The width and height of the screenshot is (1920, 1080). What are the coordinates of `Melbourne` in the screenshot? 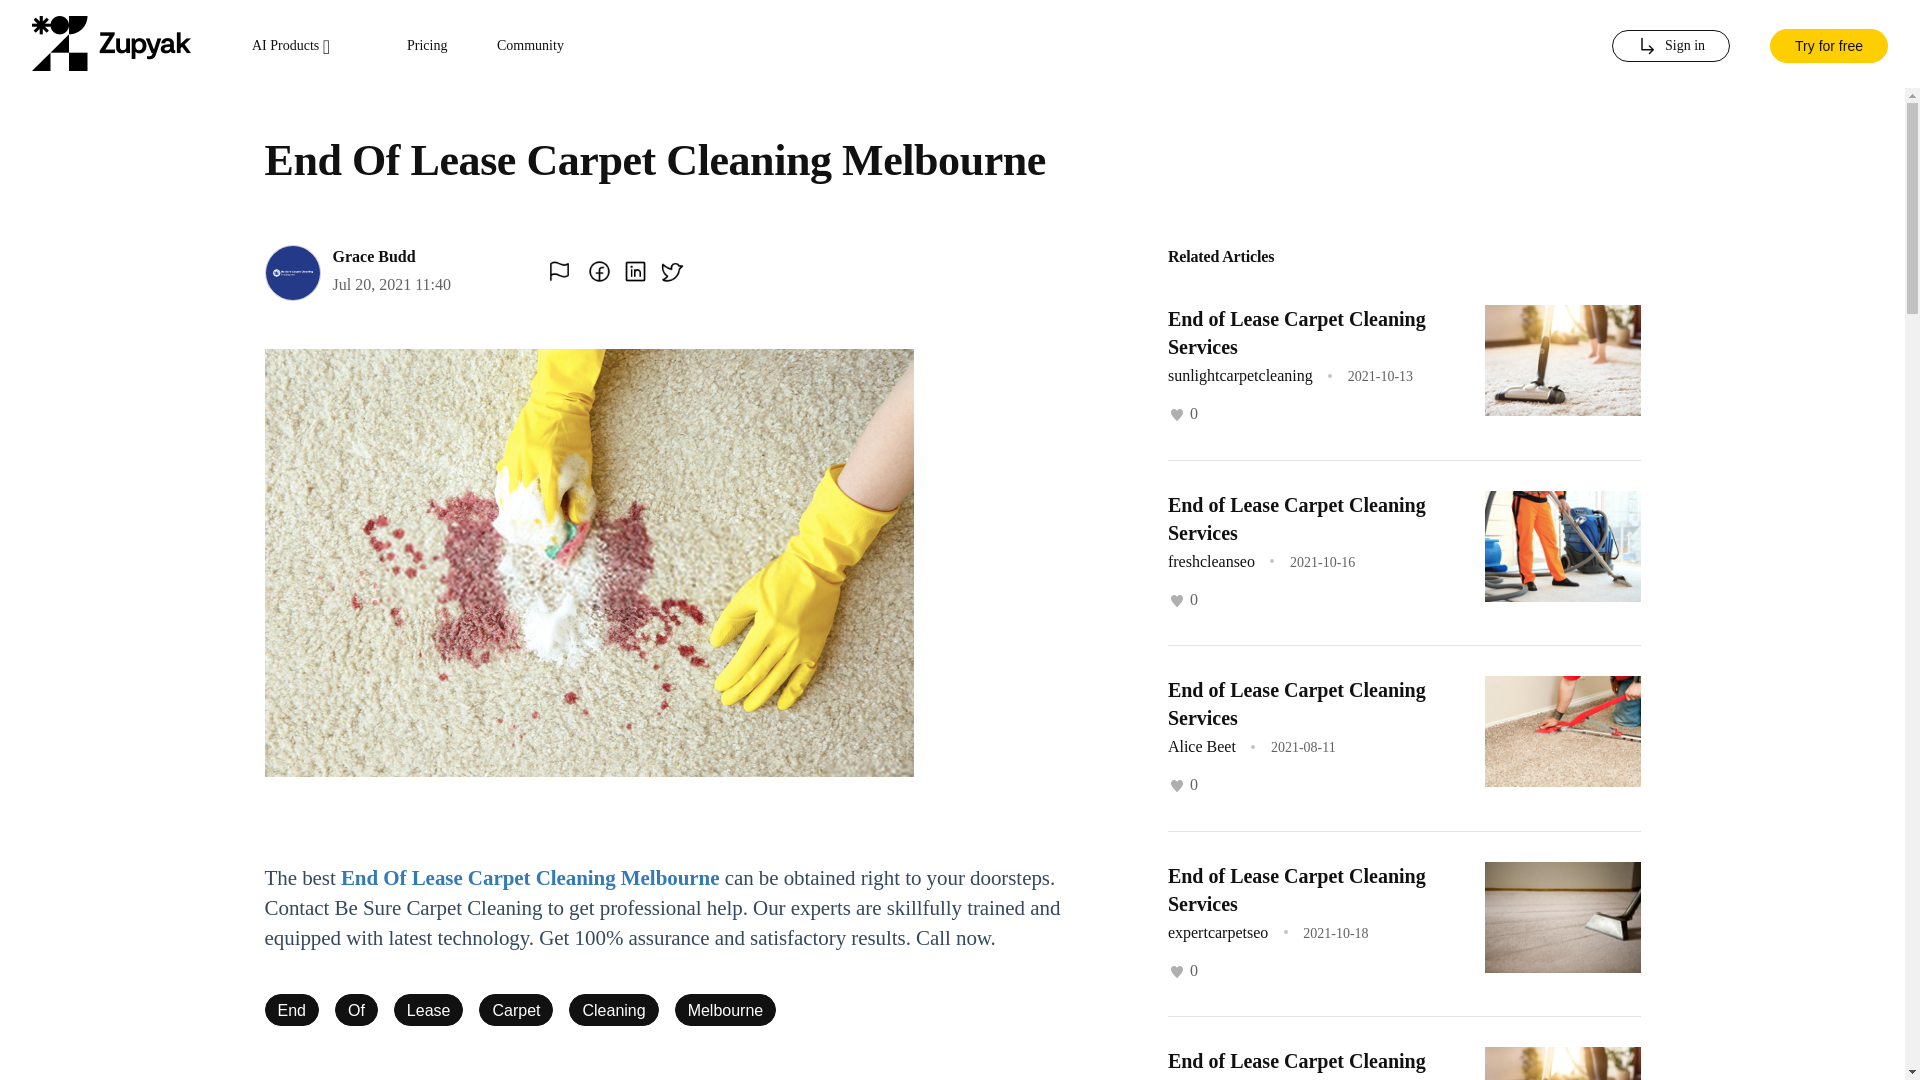 It's located at (726, 1010).